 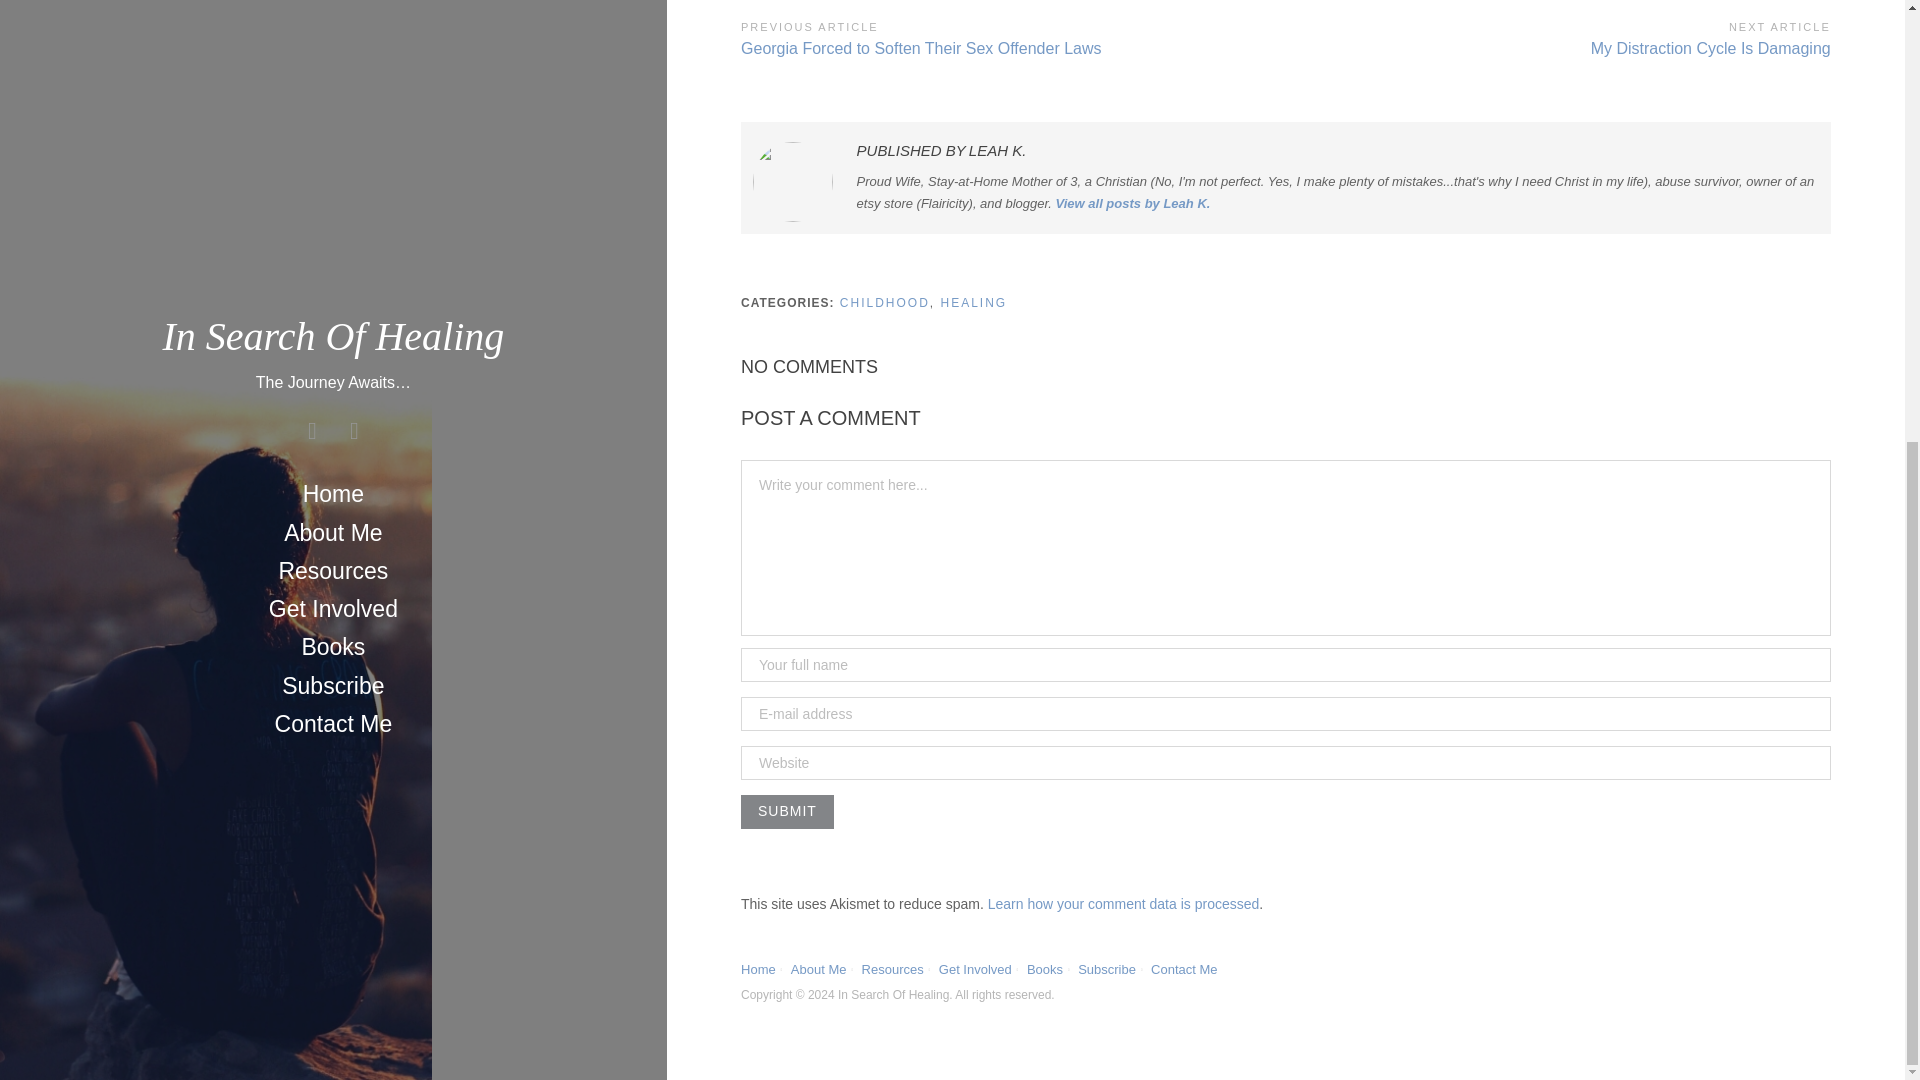 I want to click on View all posts by Leah K., so click(x=1134, y=202).